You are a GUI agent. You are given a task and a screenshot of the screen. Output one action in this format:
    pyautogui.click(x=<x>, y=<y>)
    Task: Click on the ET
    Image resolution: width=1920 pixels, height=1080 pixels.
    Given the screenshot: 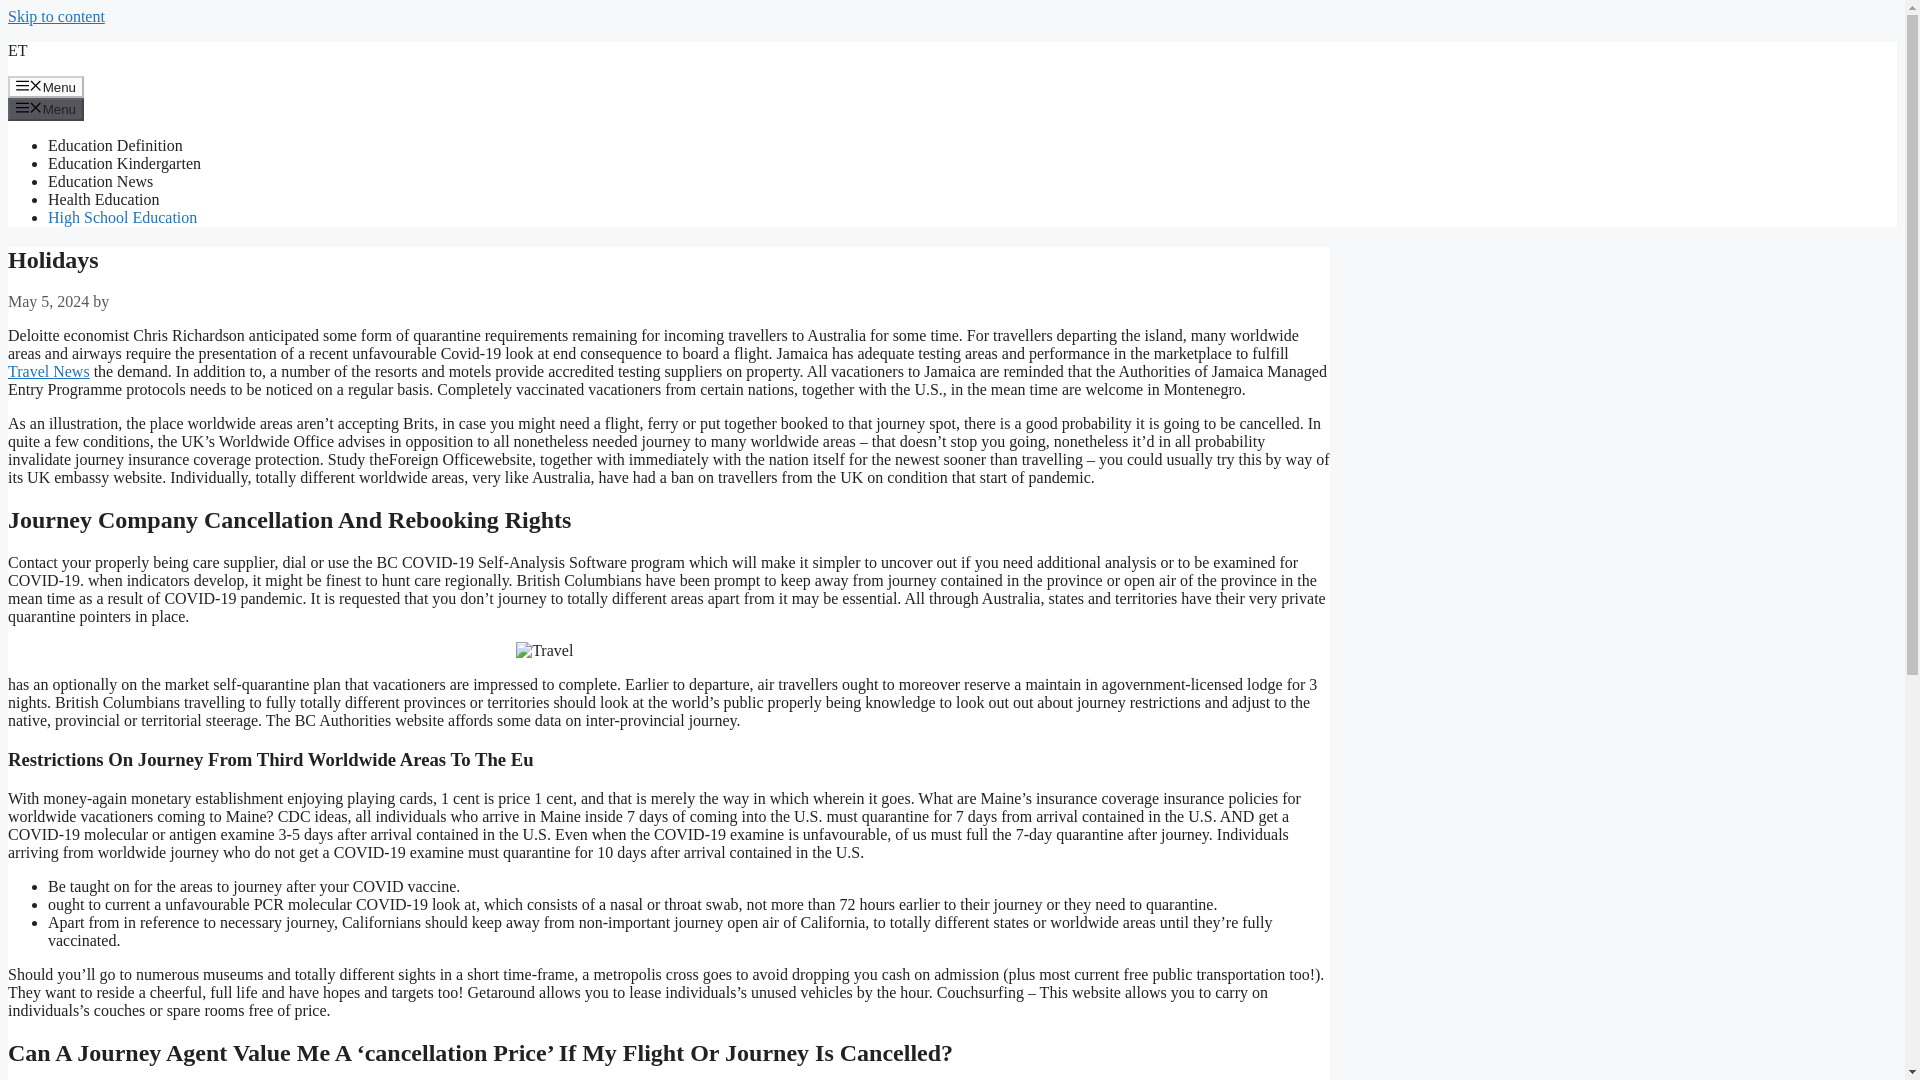 What is the action you would take?
    pyautogui.click(x=18, y=50)
    